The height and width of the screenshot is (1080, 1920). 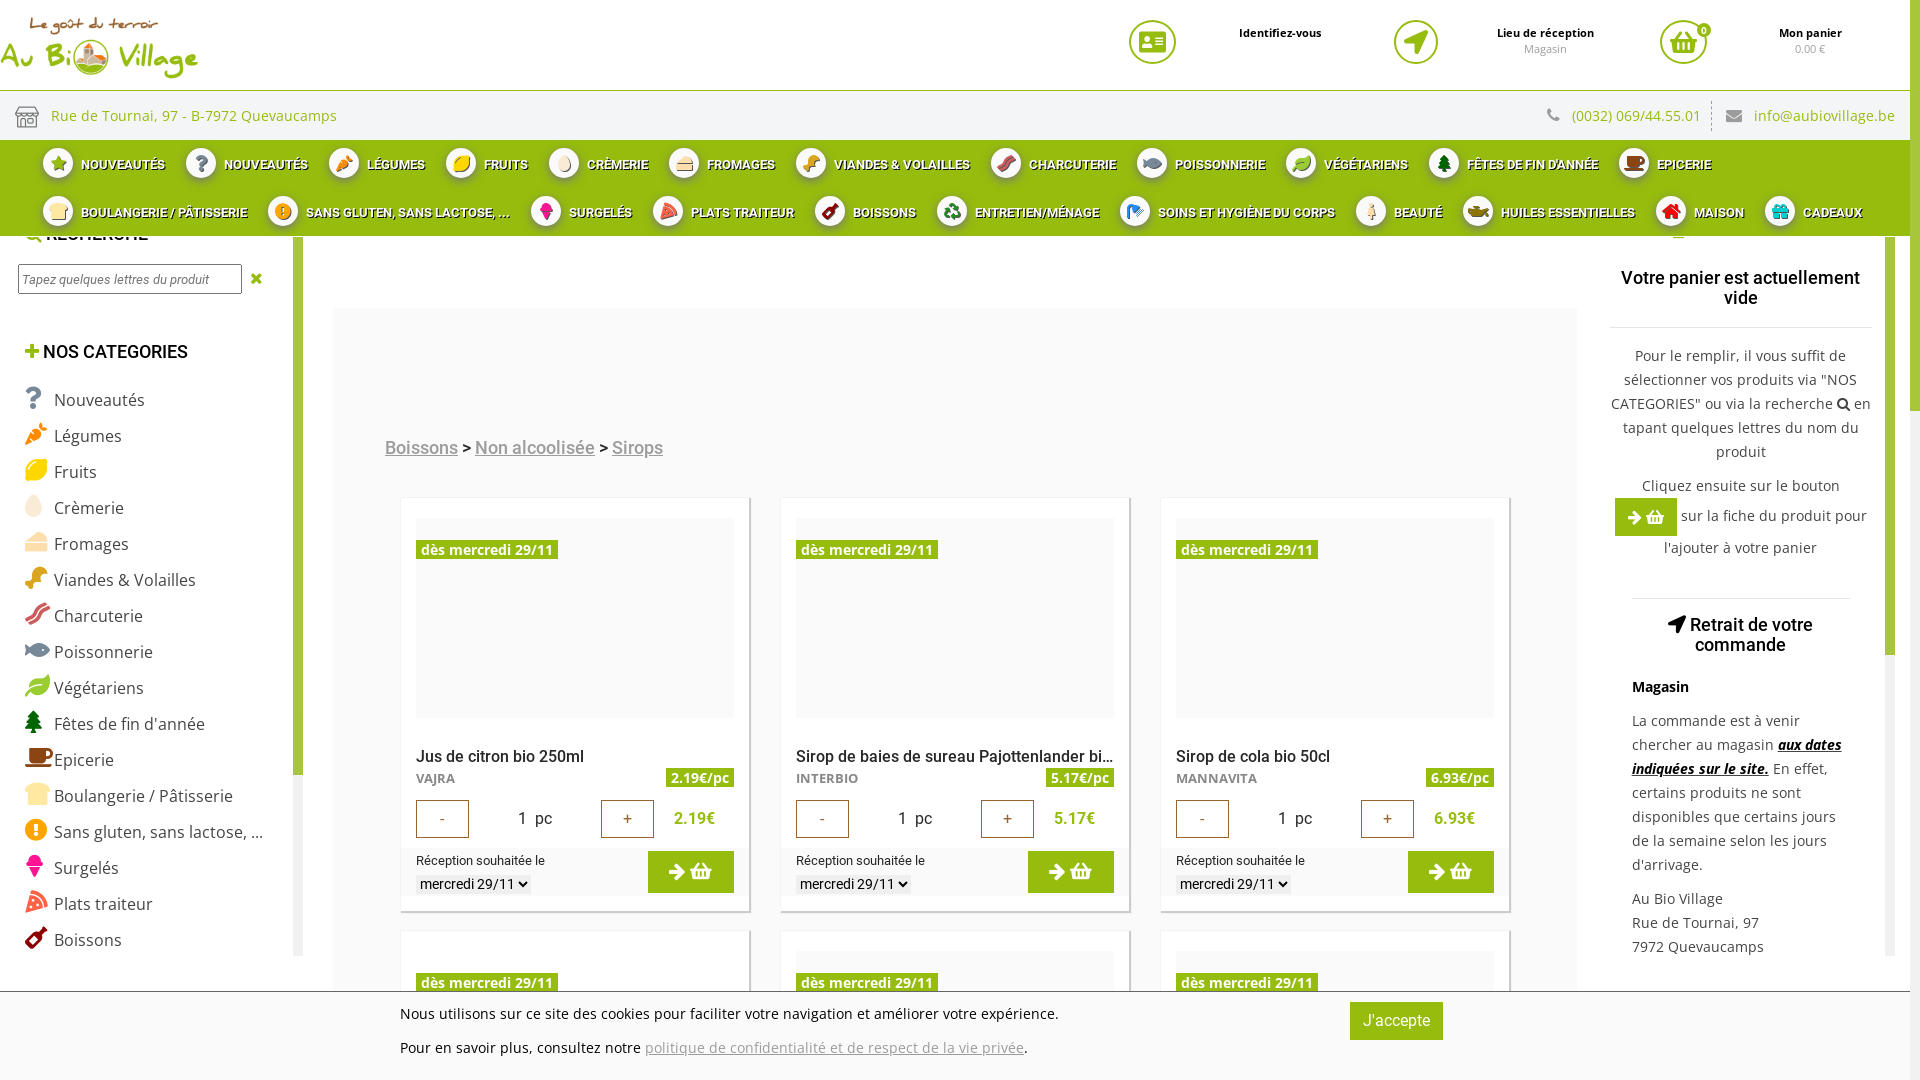 What do you see at coordinates (1546, 207) in the screenshot?
I see `HUILES ESSENTIELLES` at bounding box center [1546, 207].